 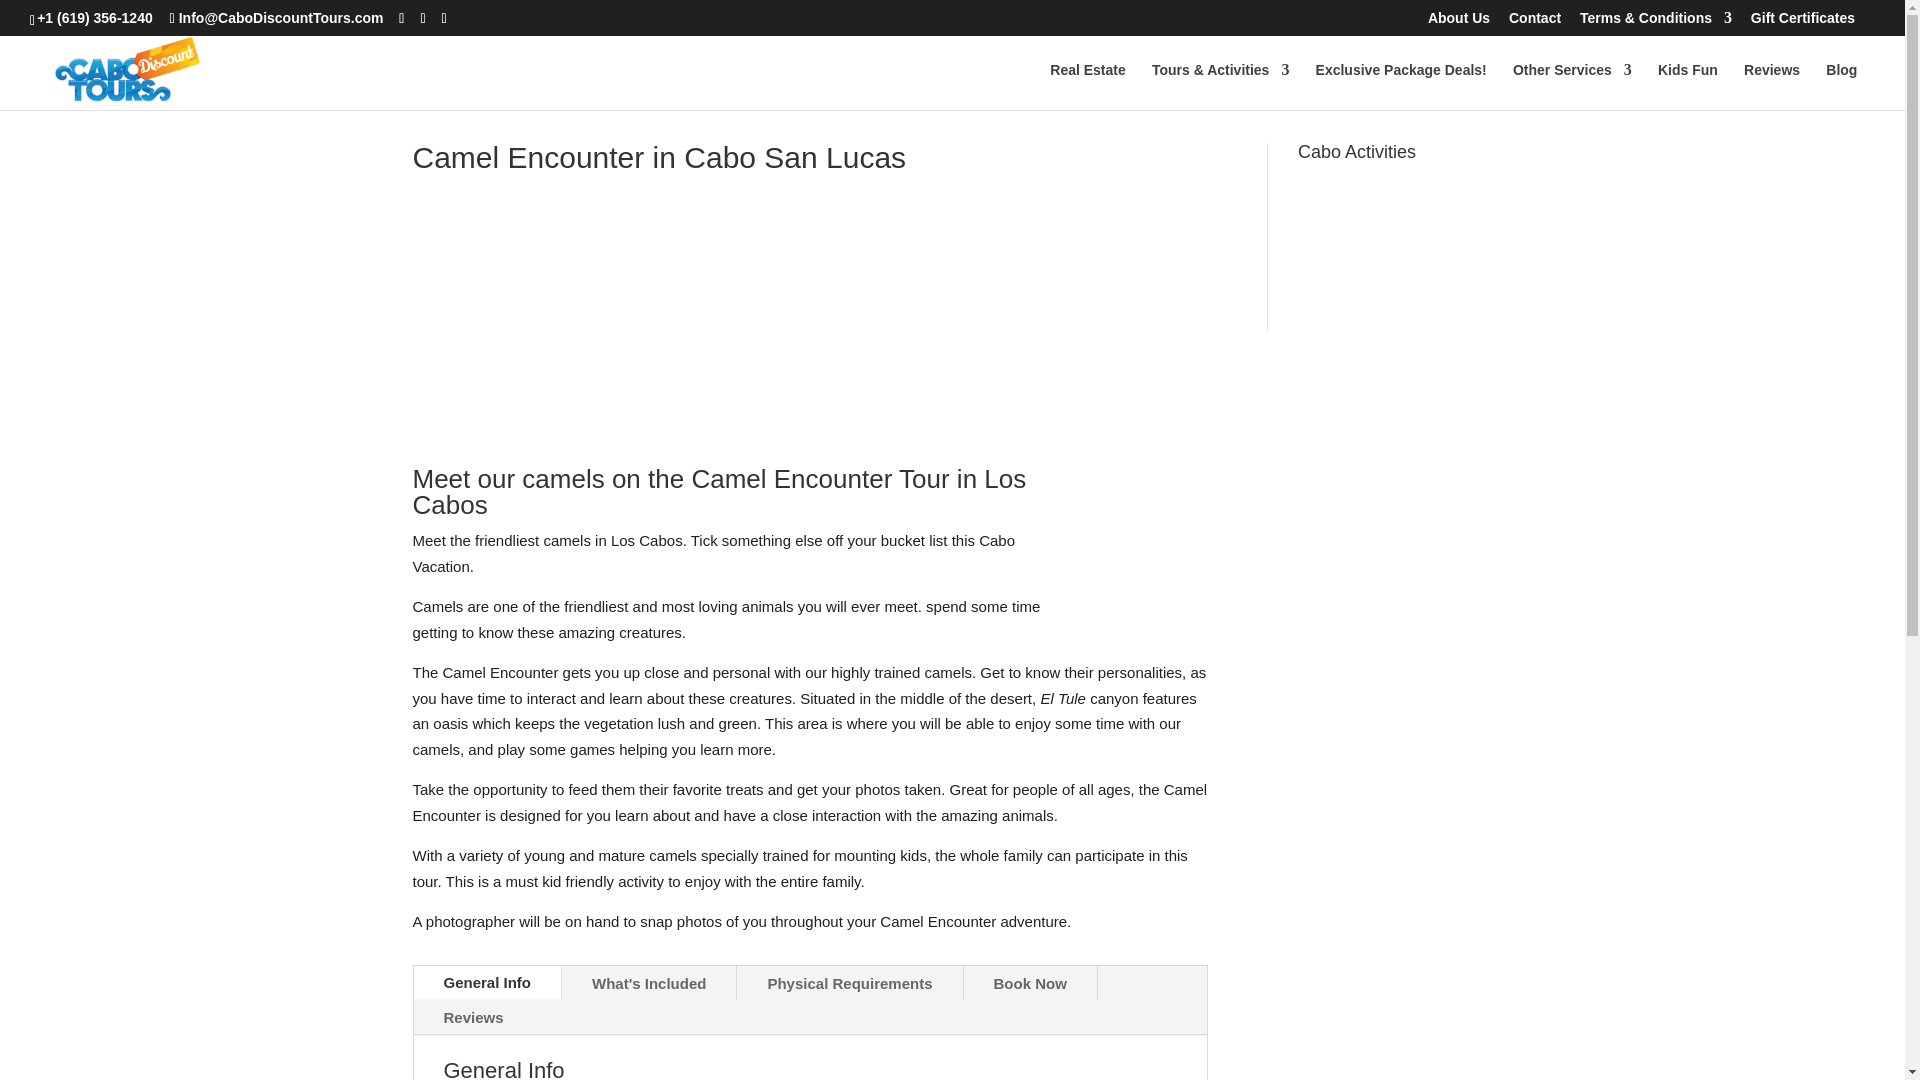 What do you see at coordinates (1458, 22) in the screenshot?
I see `About Us` at bounding box center [1458, 22].